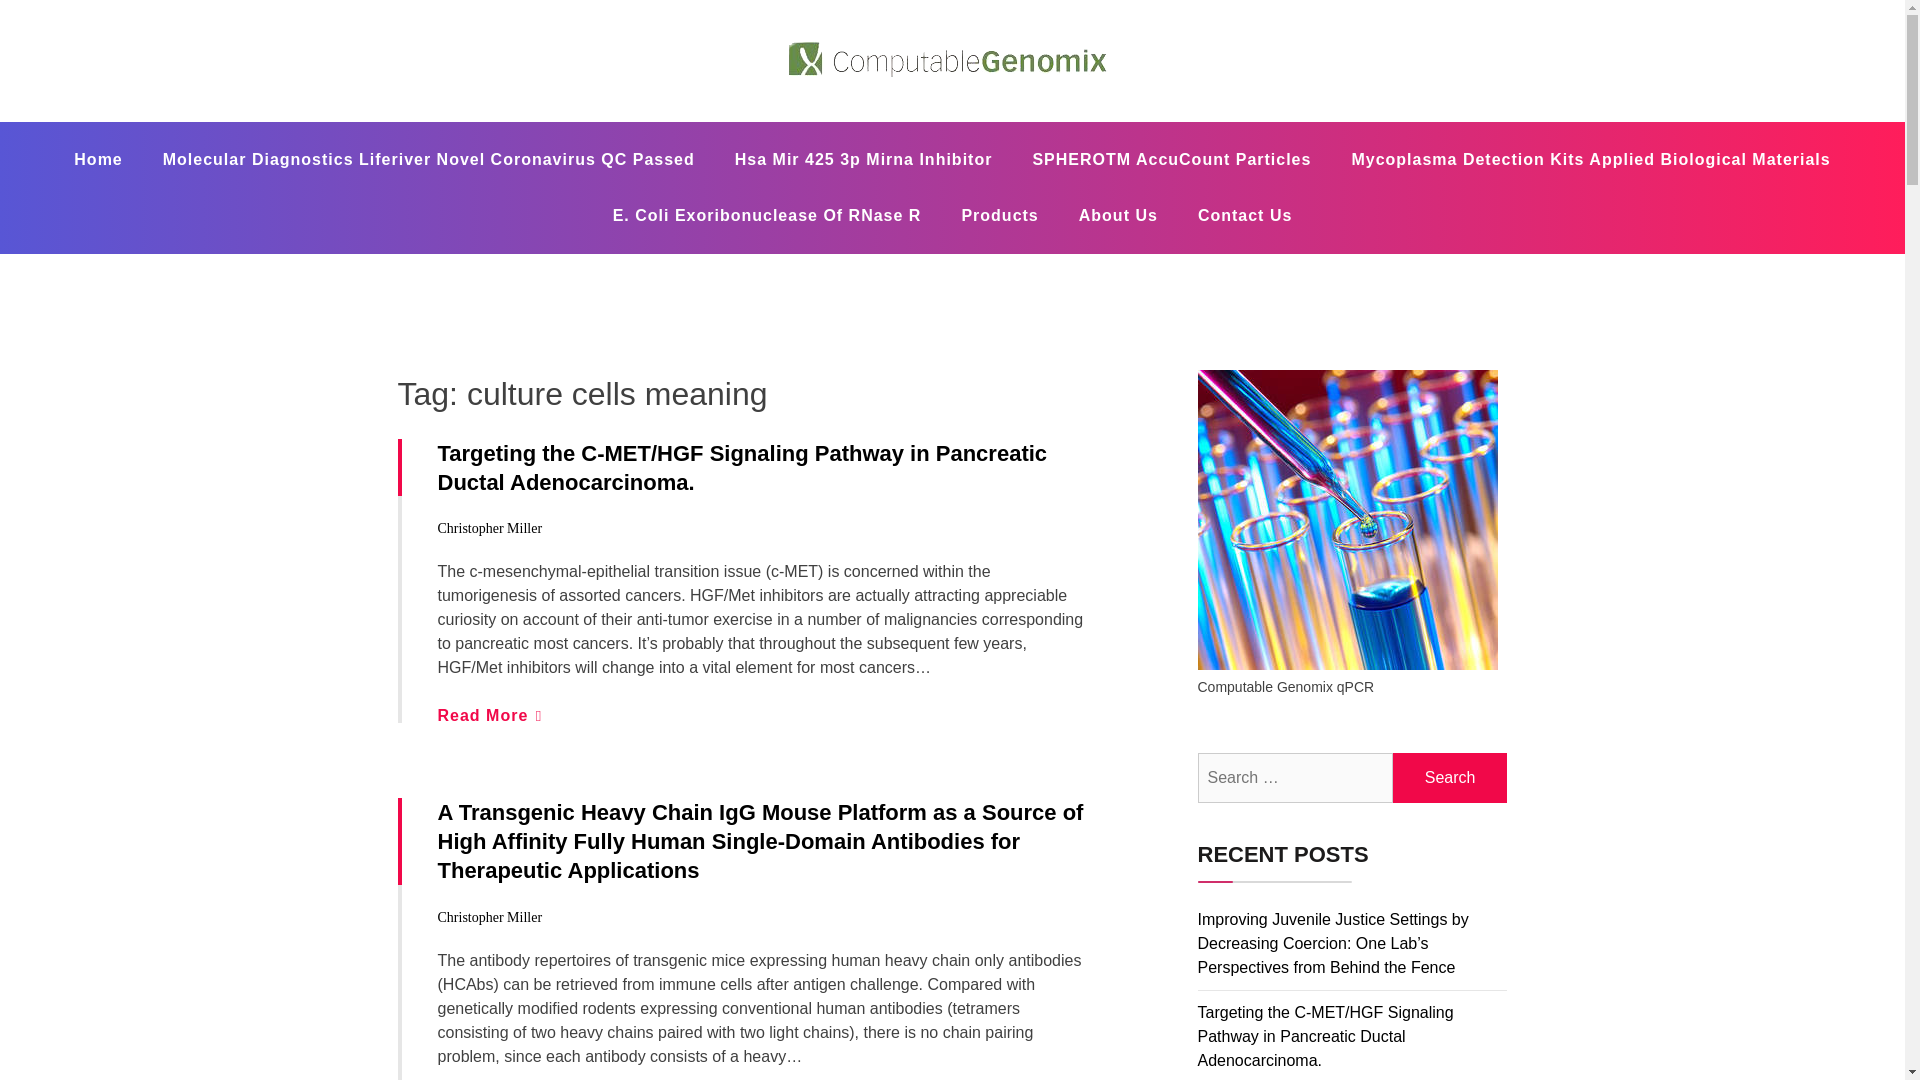 The height and width of the screenshot is (1080, 1920). I want to click on SPHEROTM AccuCount Particles, so click(1170, 159).